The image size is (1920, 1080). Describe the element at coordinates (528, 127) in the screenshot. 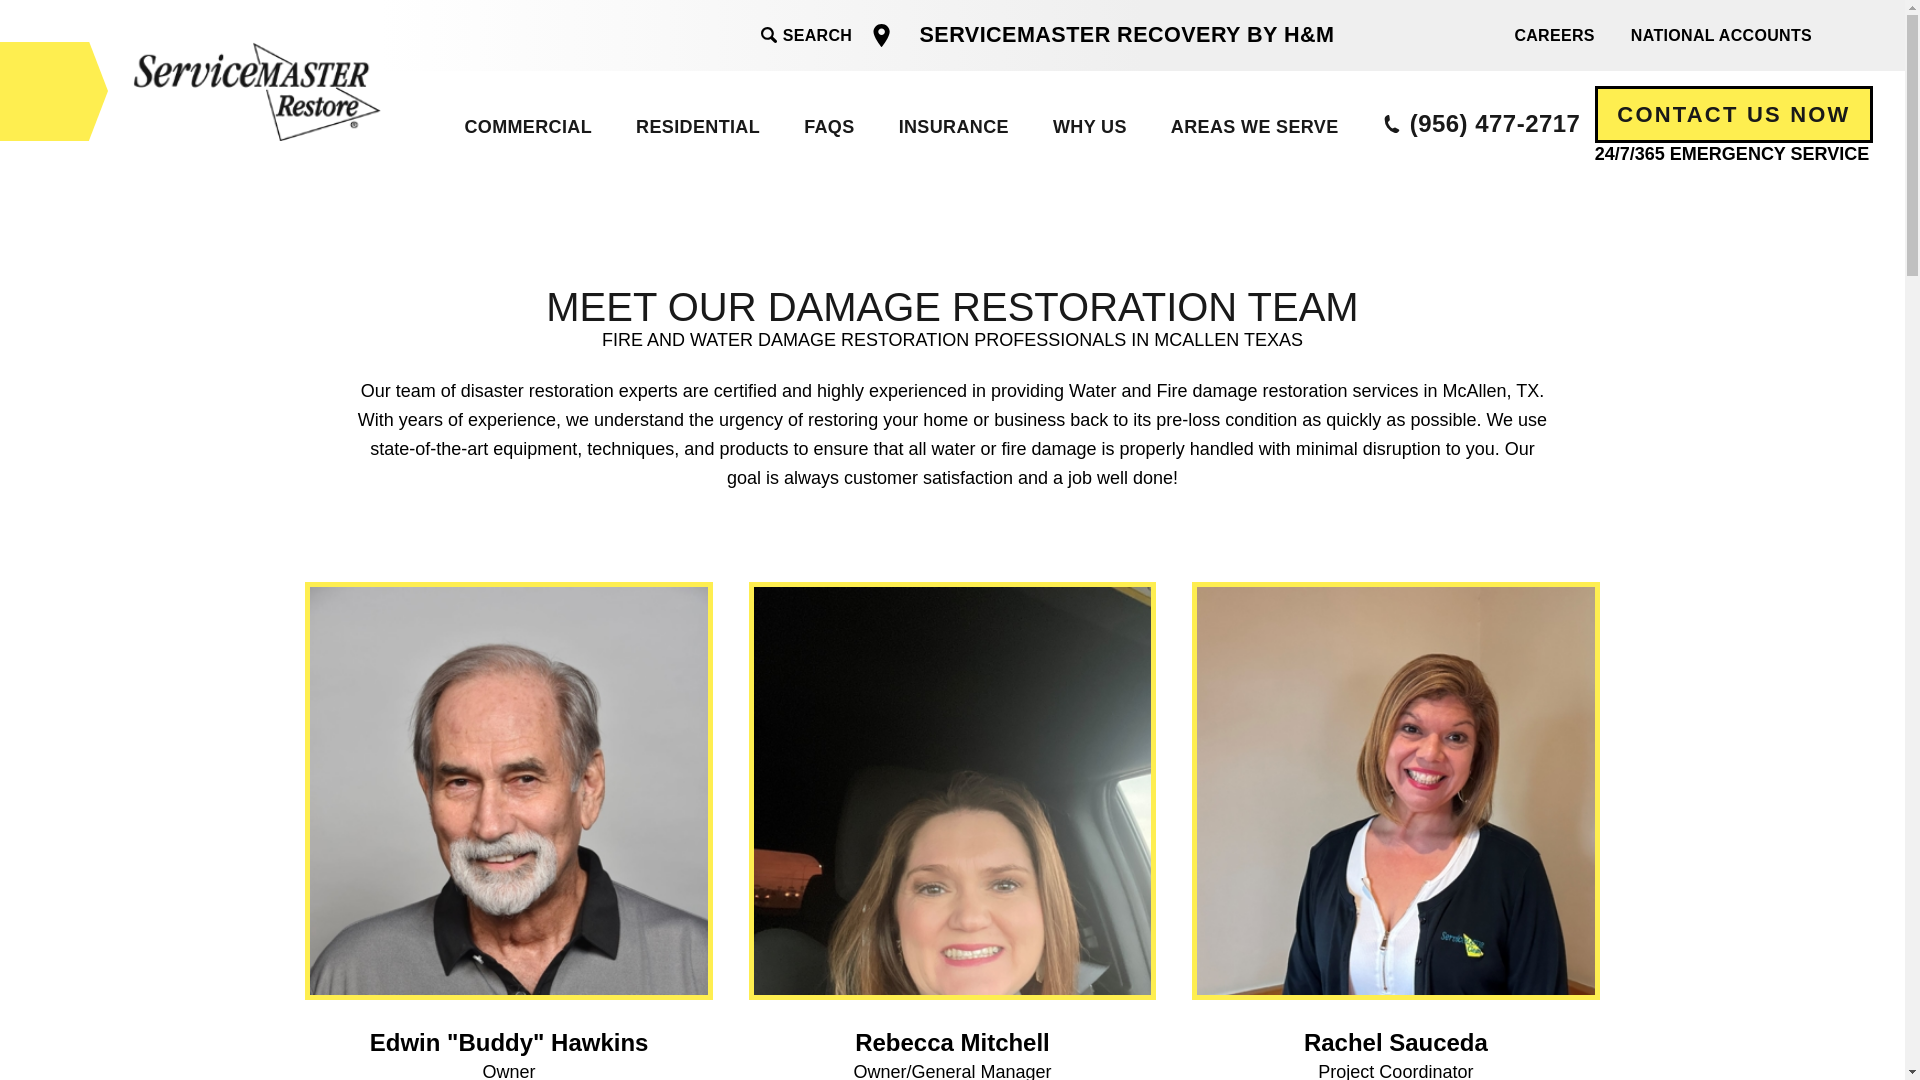

I see `COMMERCIAL` at that location.